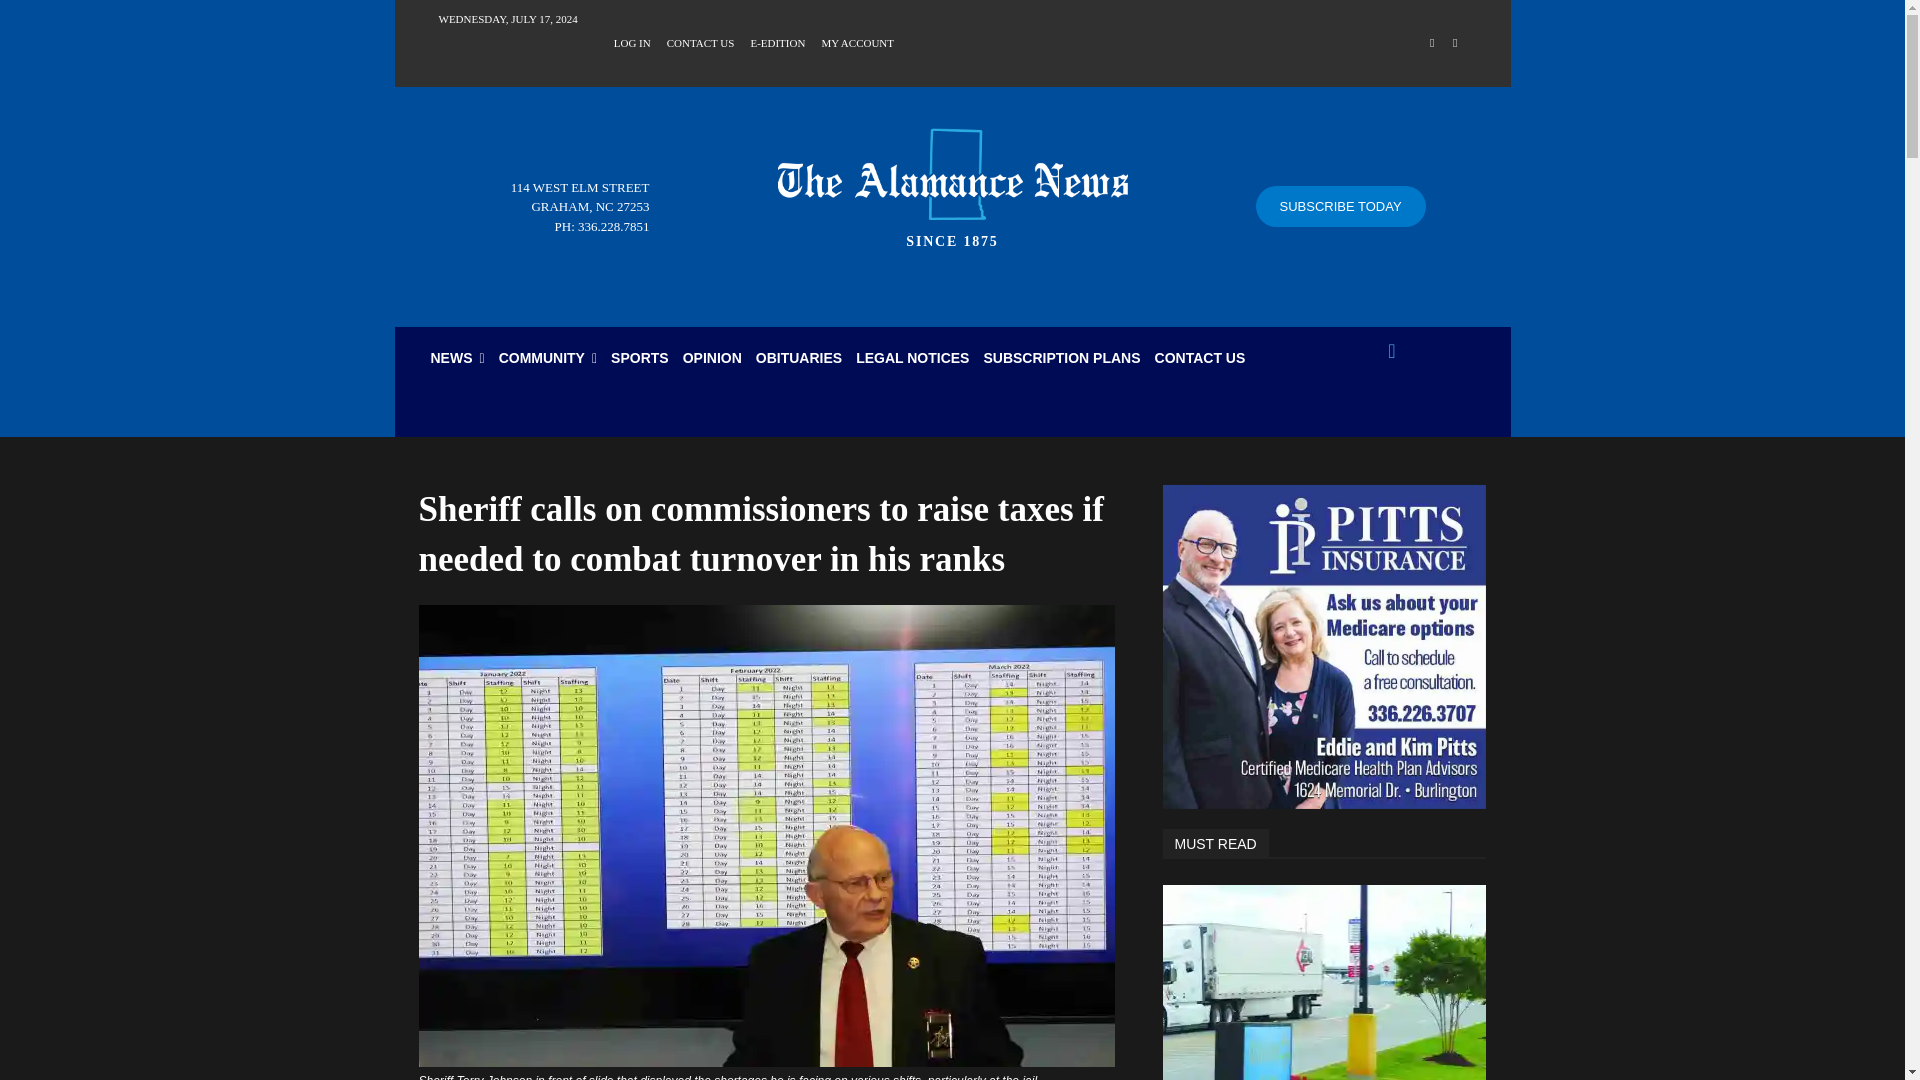  What do you see at coordinates (952, 182) in the screenshot?
I see `The Alamance News Logo` at bounding box center [952, 182].